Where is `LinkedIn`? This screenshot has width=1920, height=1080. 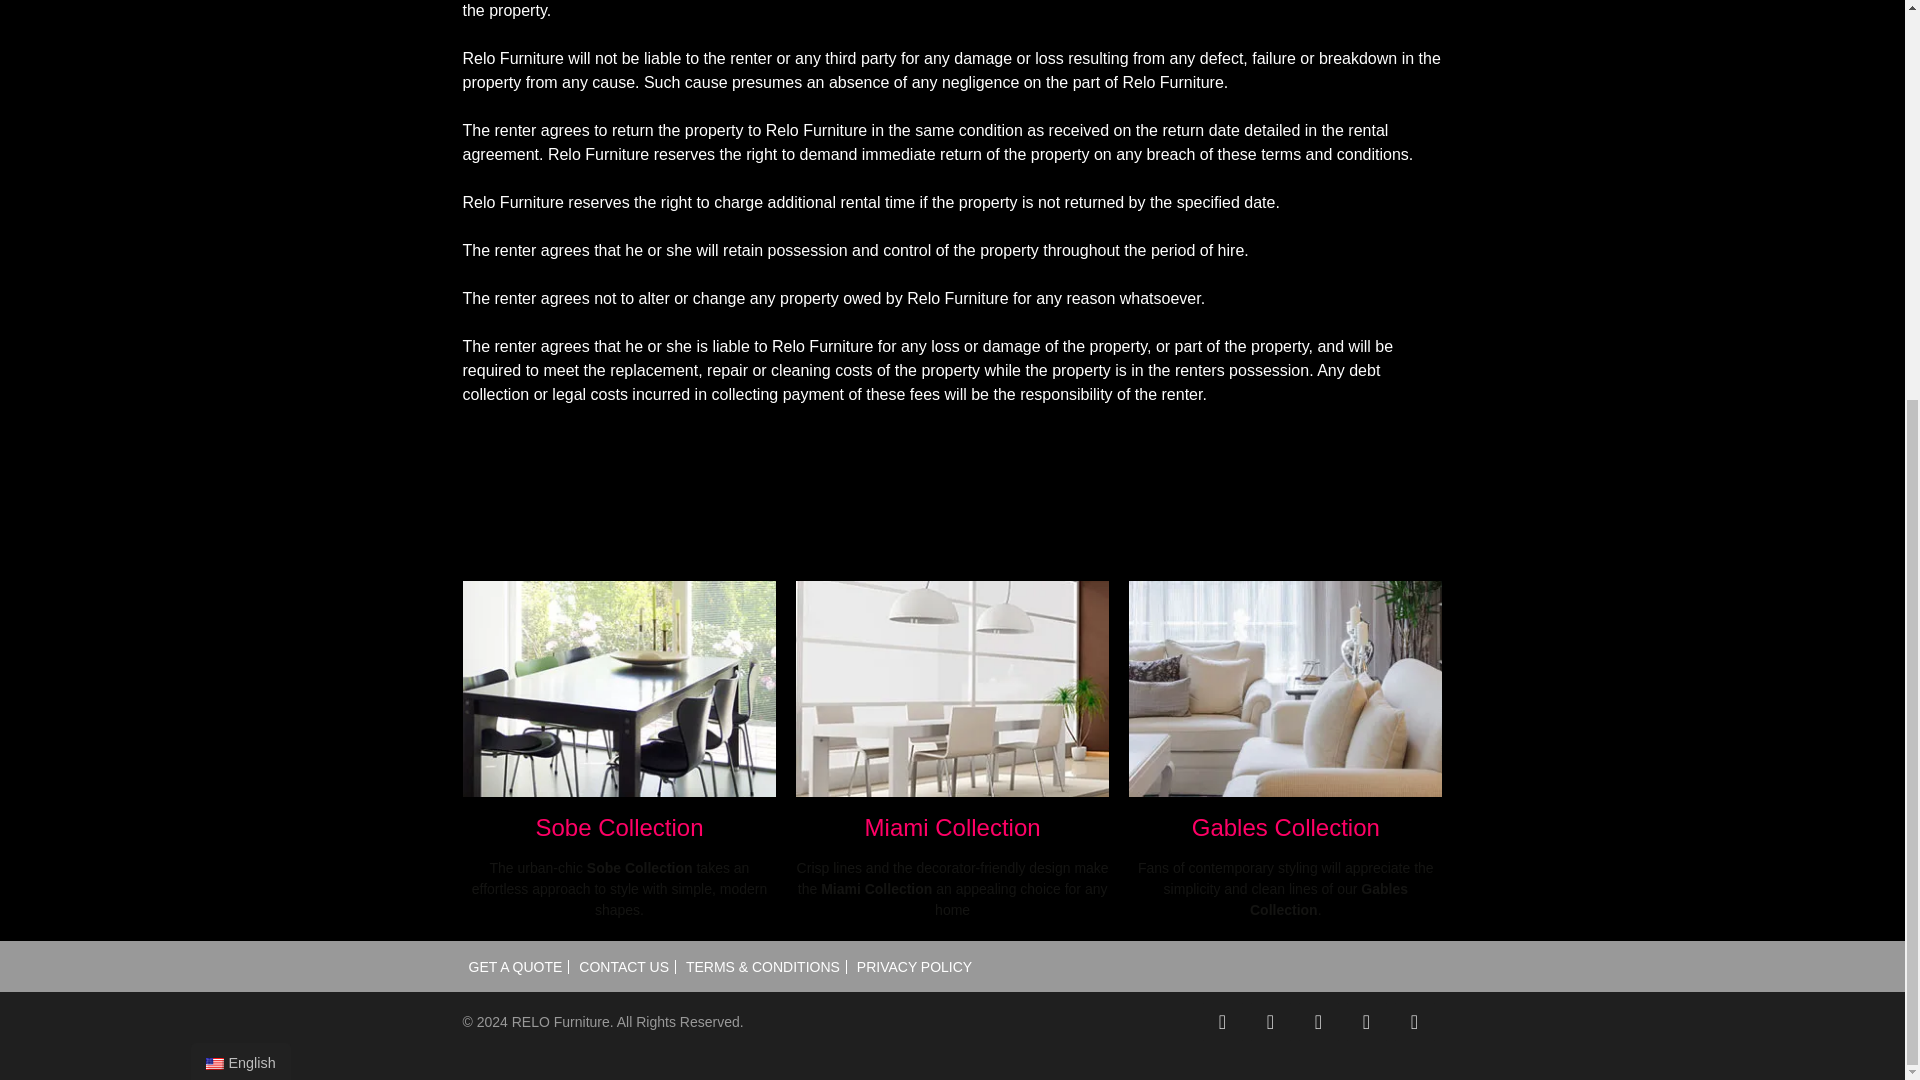 LinkedIn is located at coordinates (1414, 1022).